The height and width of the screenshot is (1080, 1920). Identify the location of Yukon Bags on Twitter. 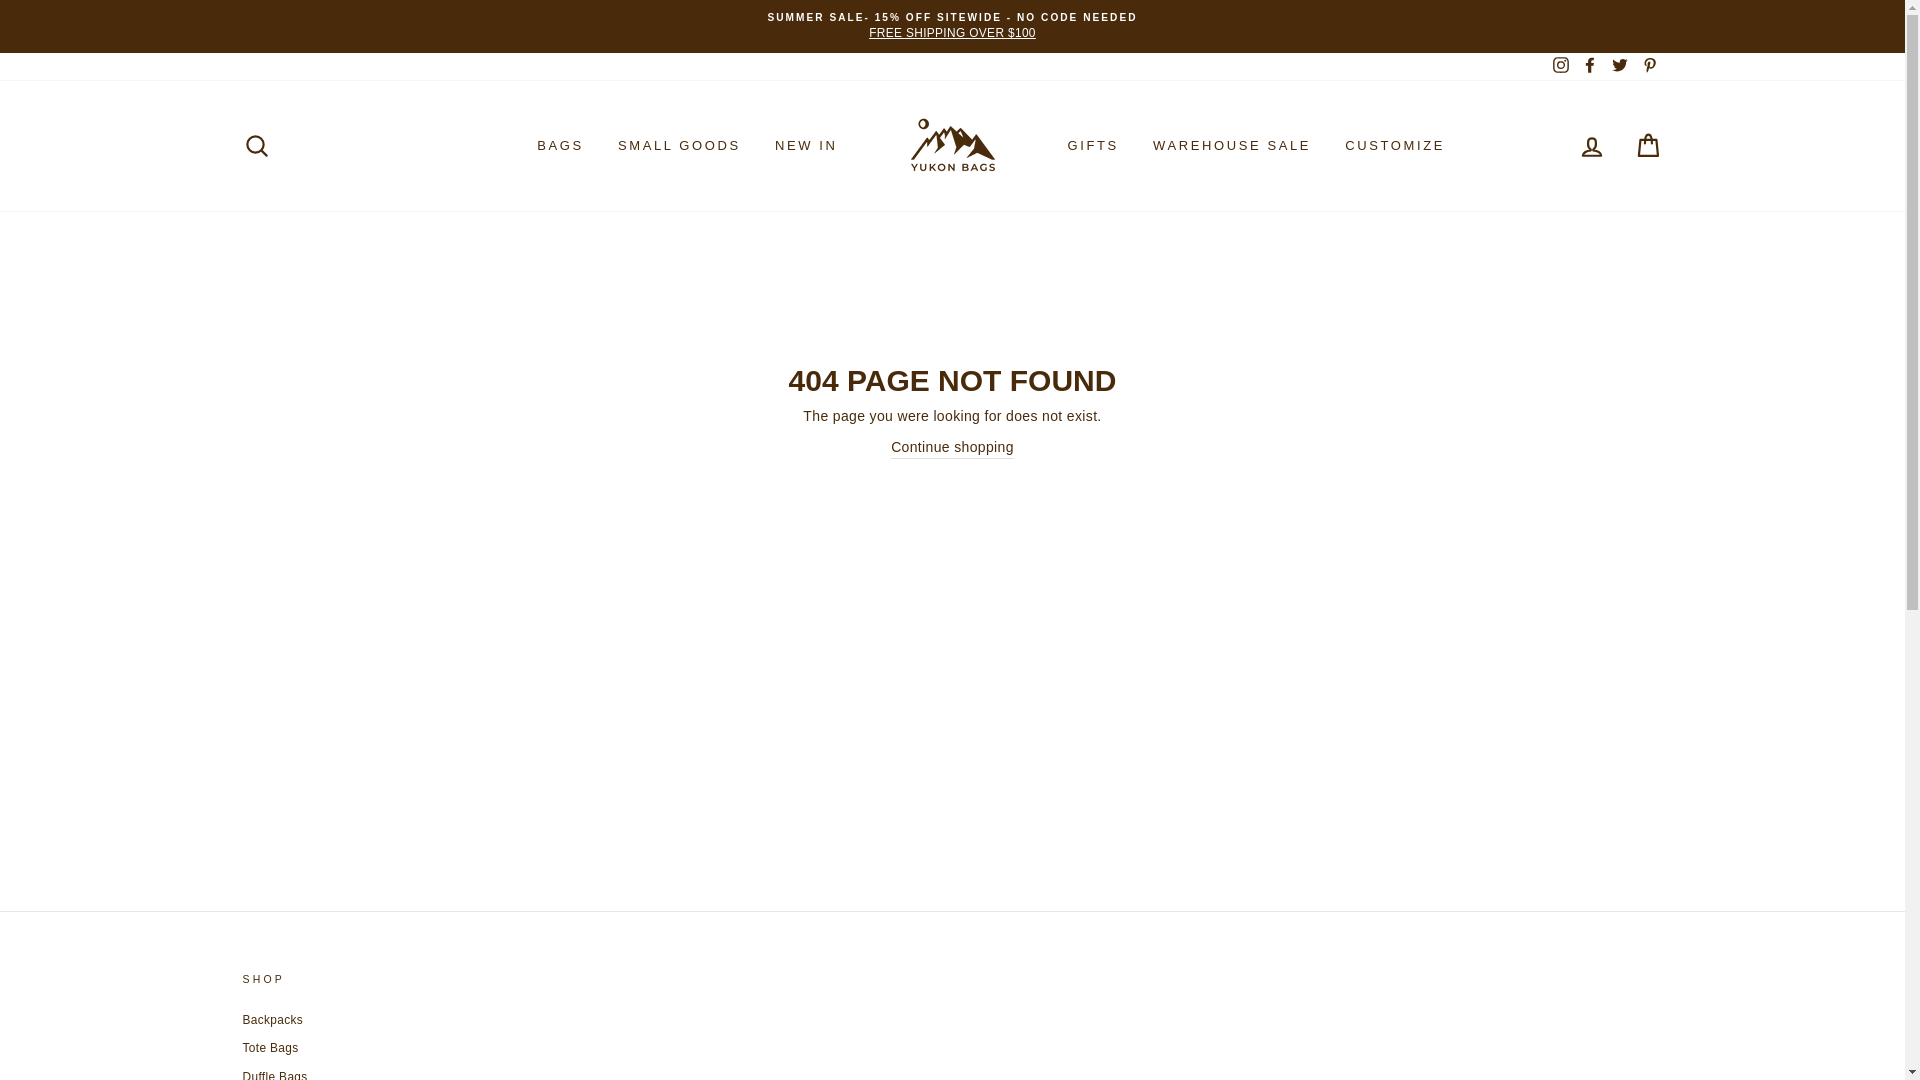
(1620, 66).